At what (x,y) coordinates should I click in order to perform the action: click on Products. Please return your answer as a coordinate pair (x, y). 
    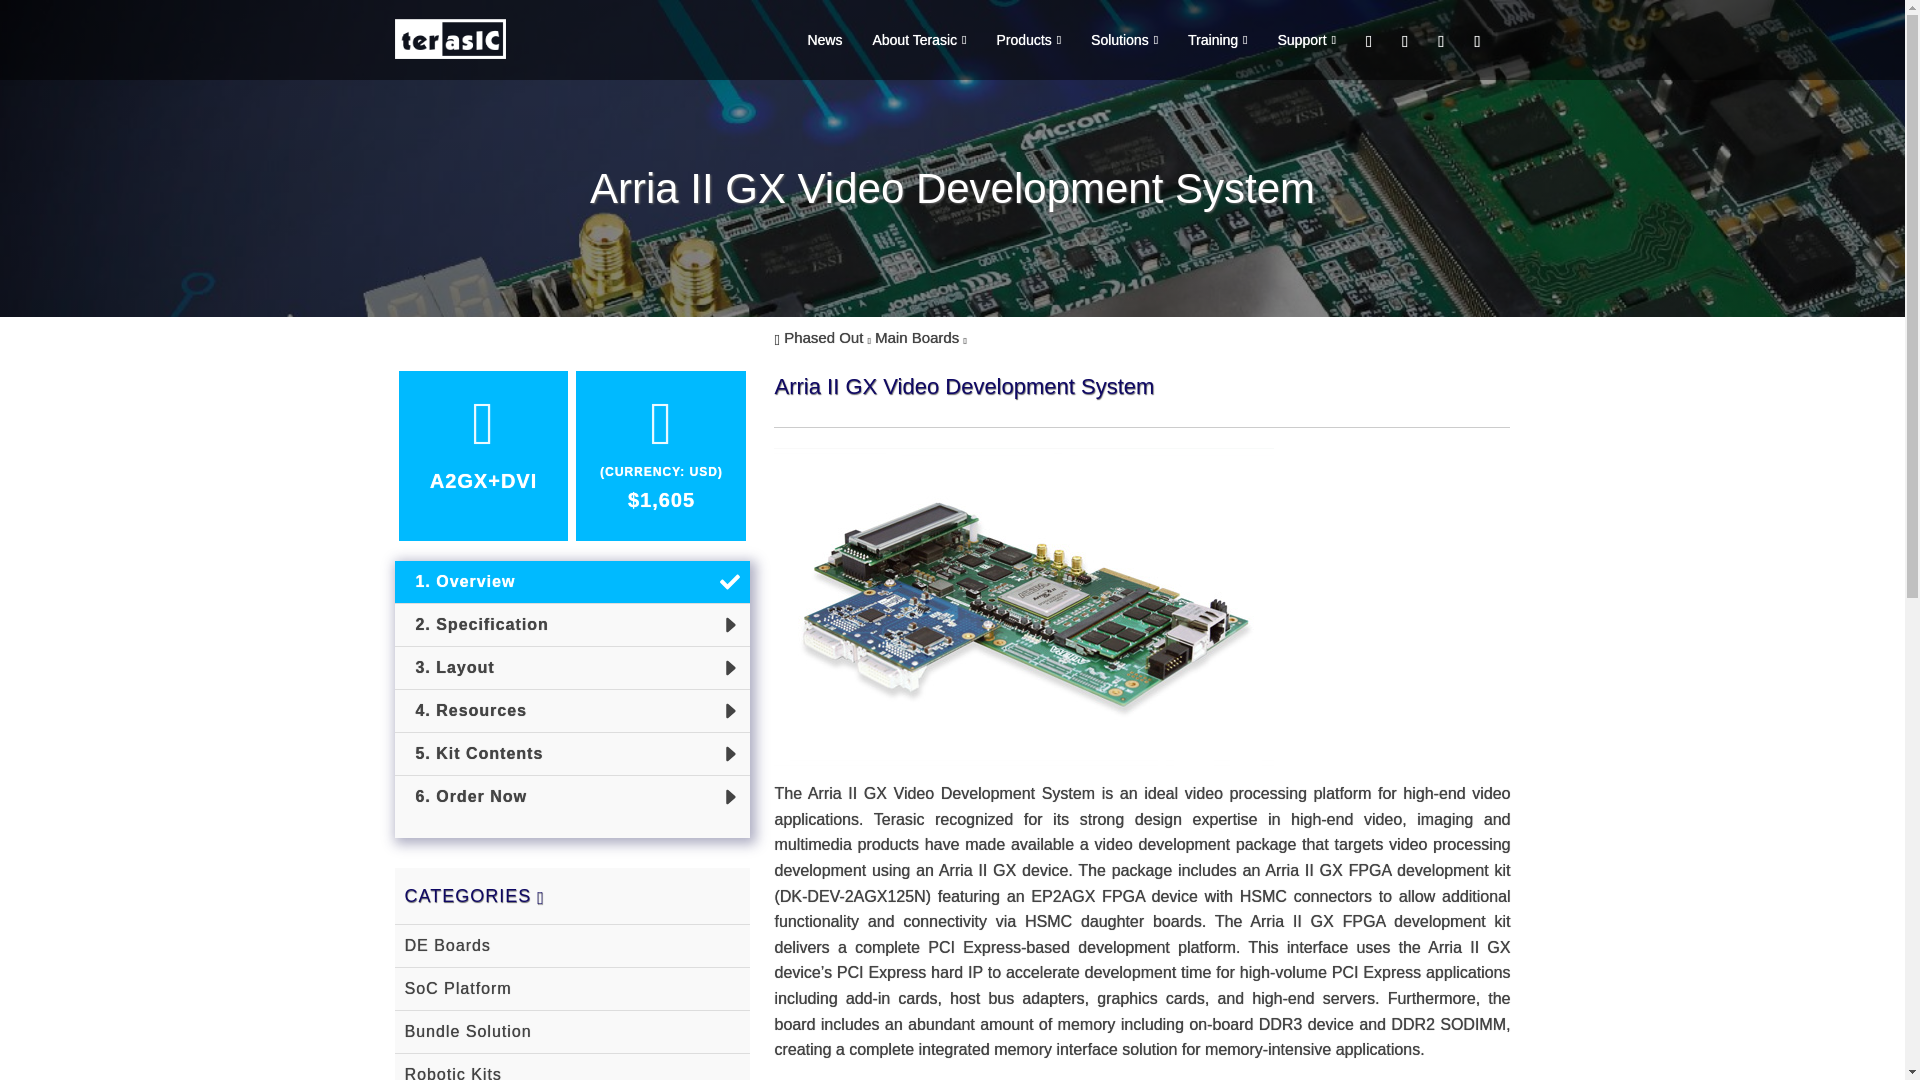
    Looking at the image, I should click on (1013, 40).